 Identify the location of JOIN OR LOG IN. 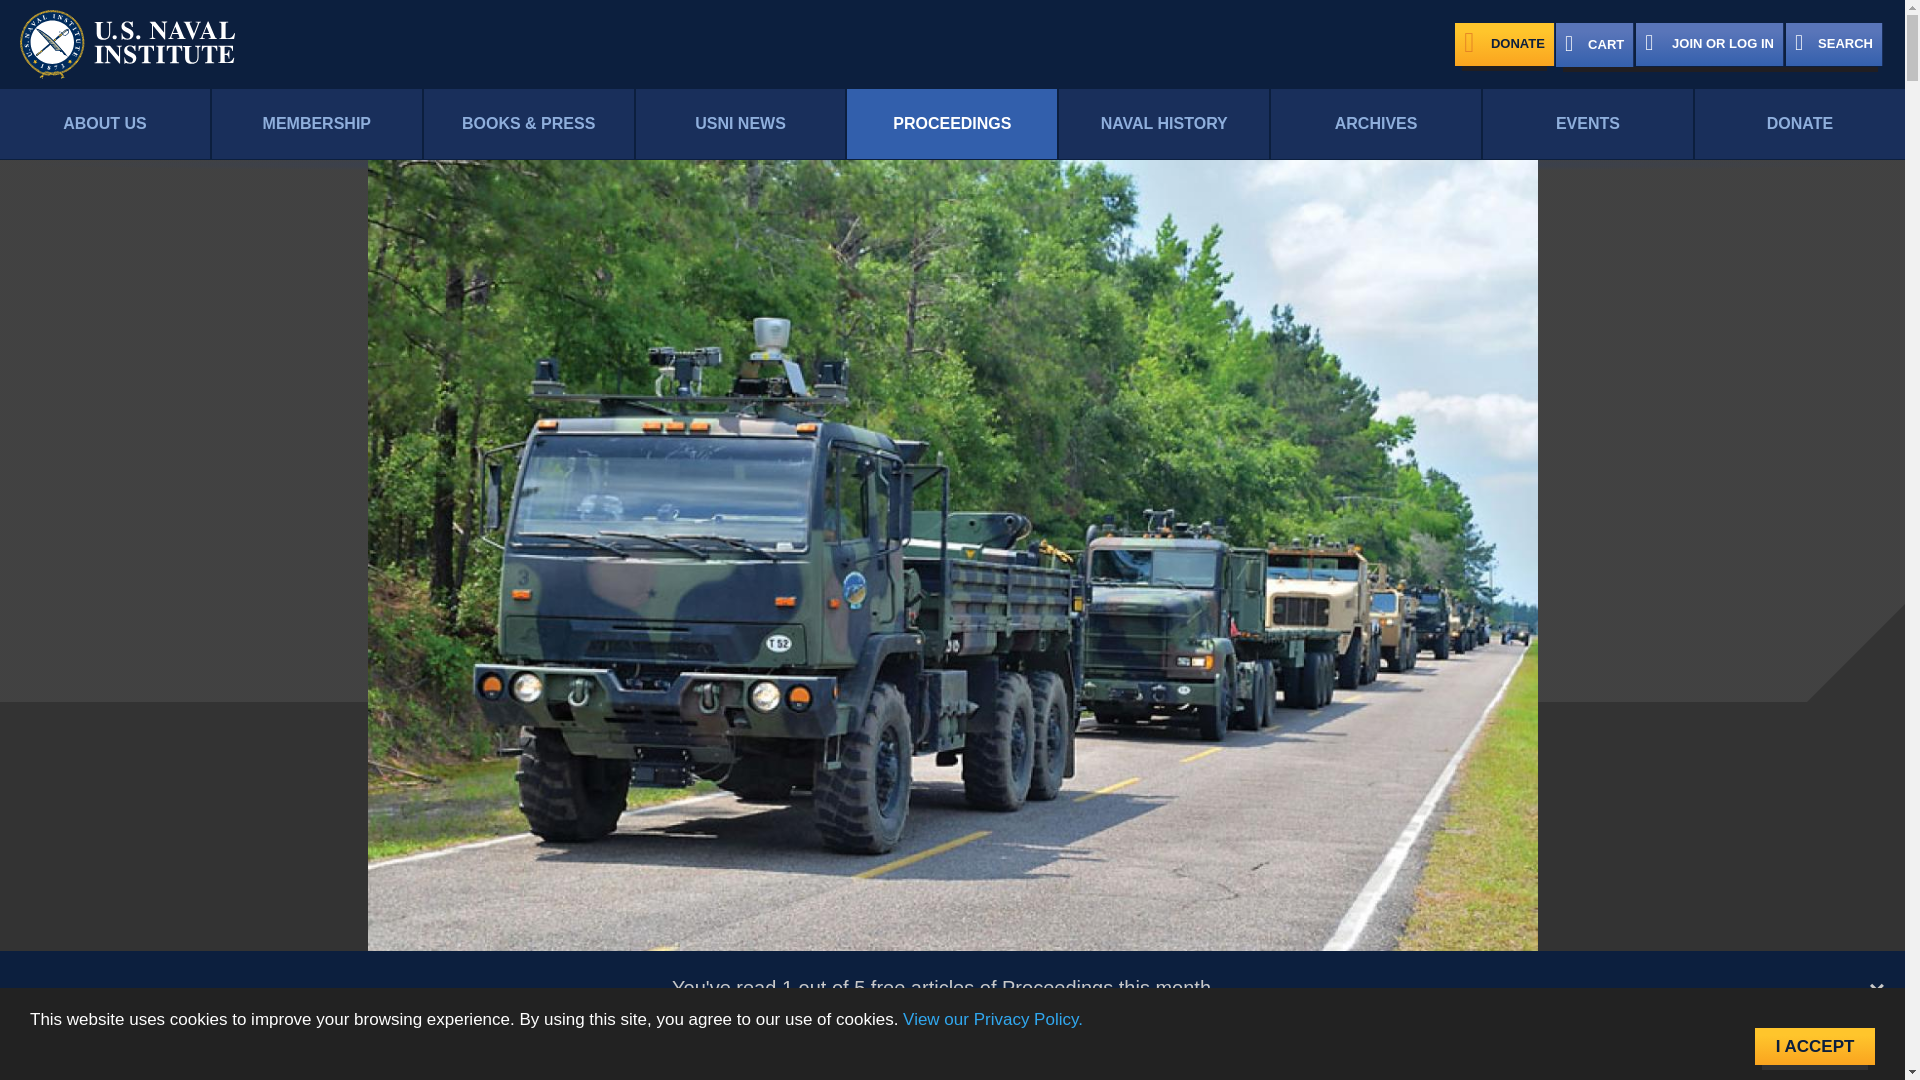
(1709, 44).